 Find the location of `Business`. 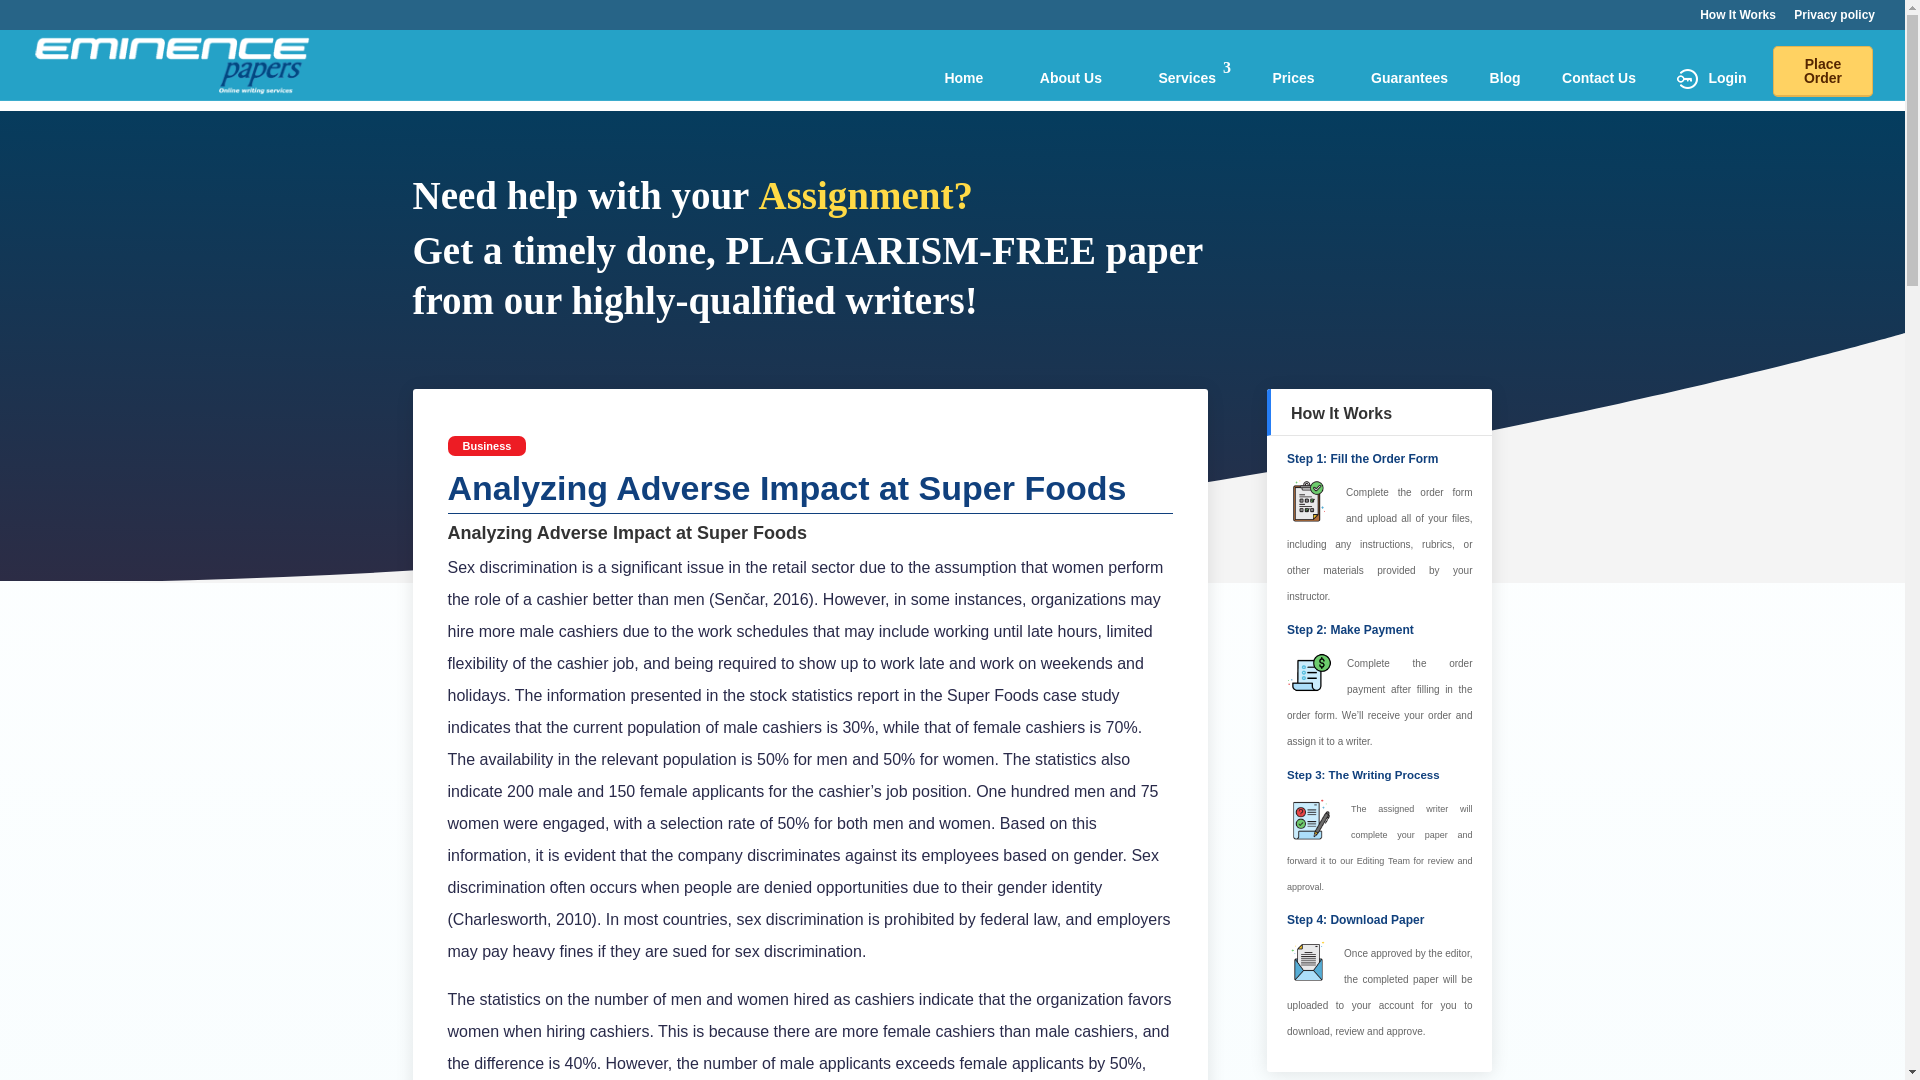

Business is located at coordinates (486, 446).